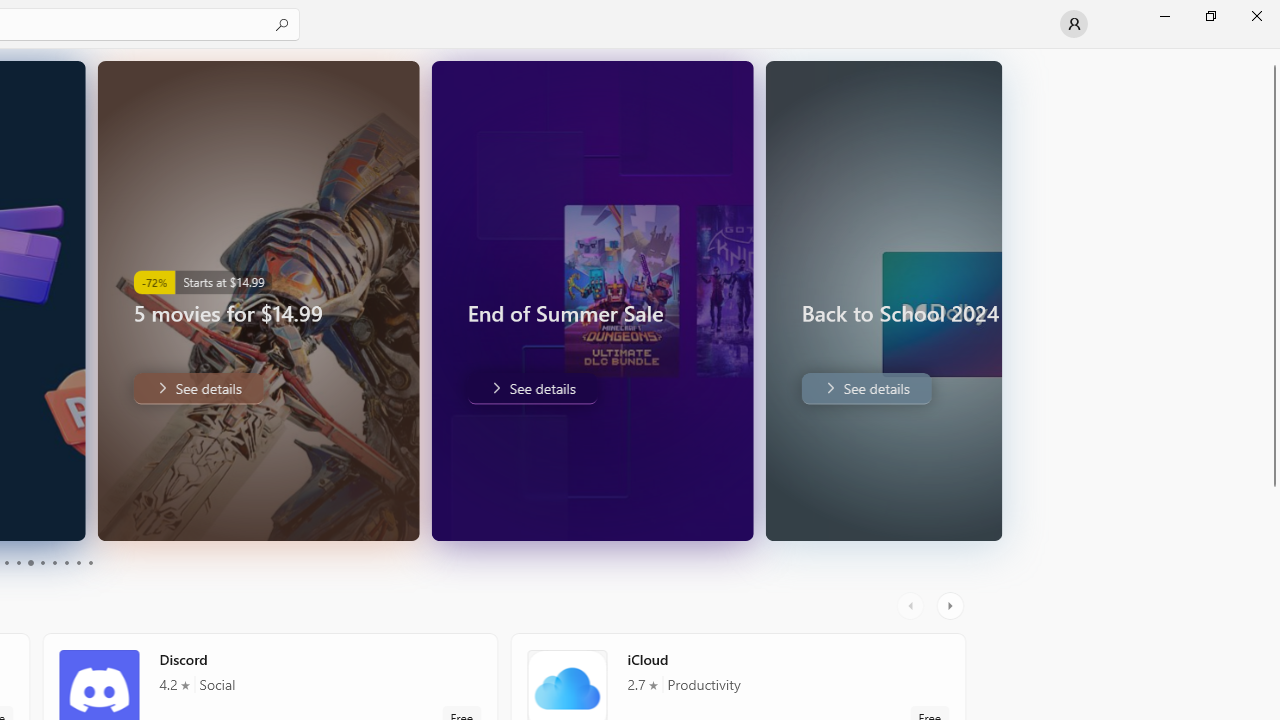 This screenshot has height=720, width=1280. Describe the element at coordinates (78, 562) in the screenshot. I see `Page 9` at that location.